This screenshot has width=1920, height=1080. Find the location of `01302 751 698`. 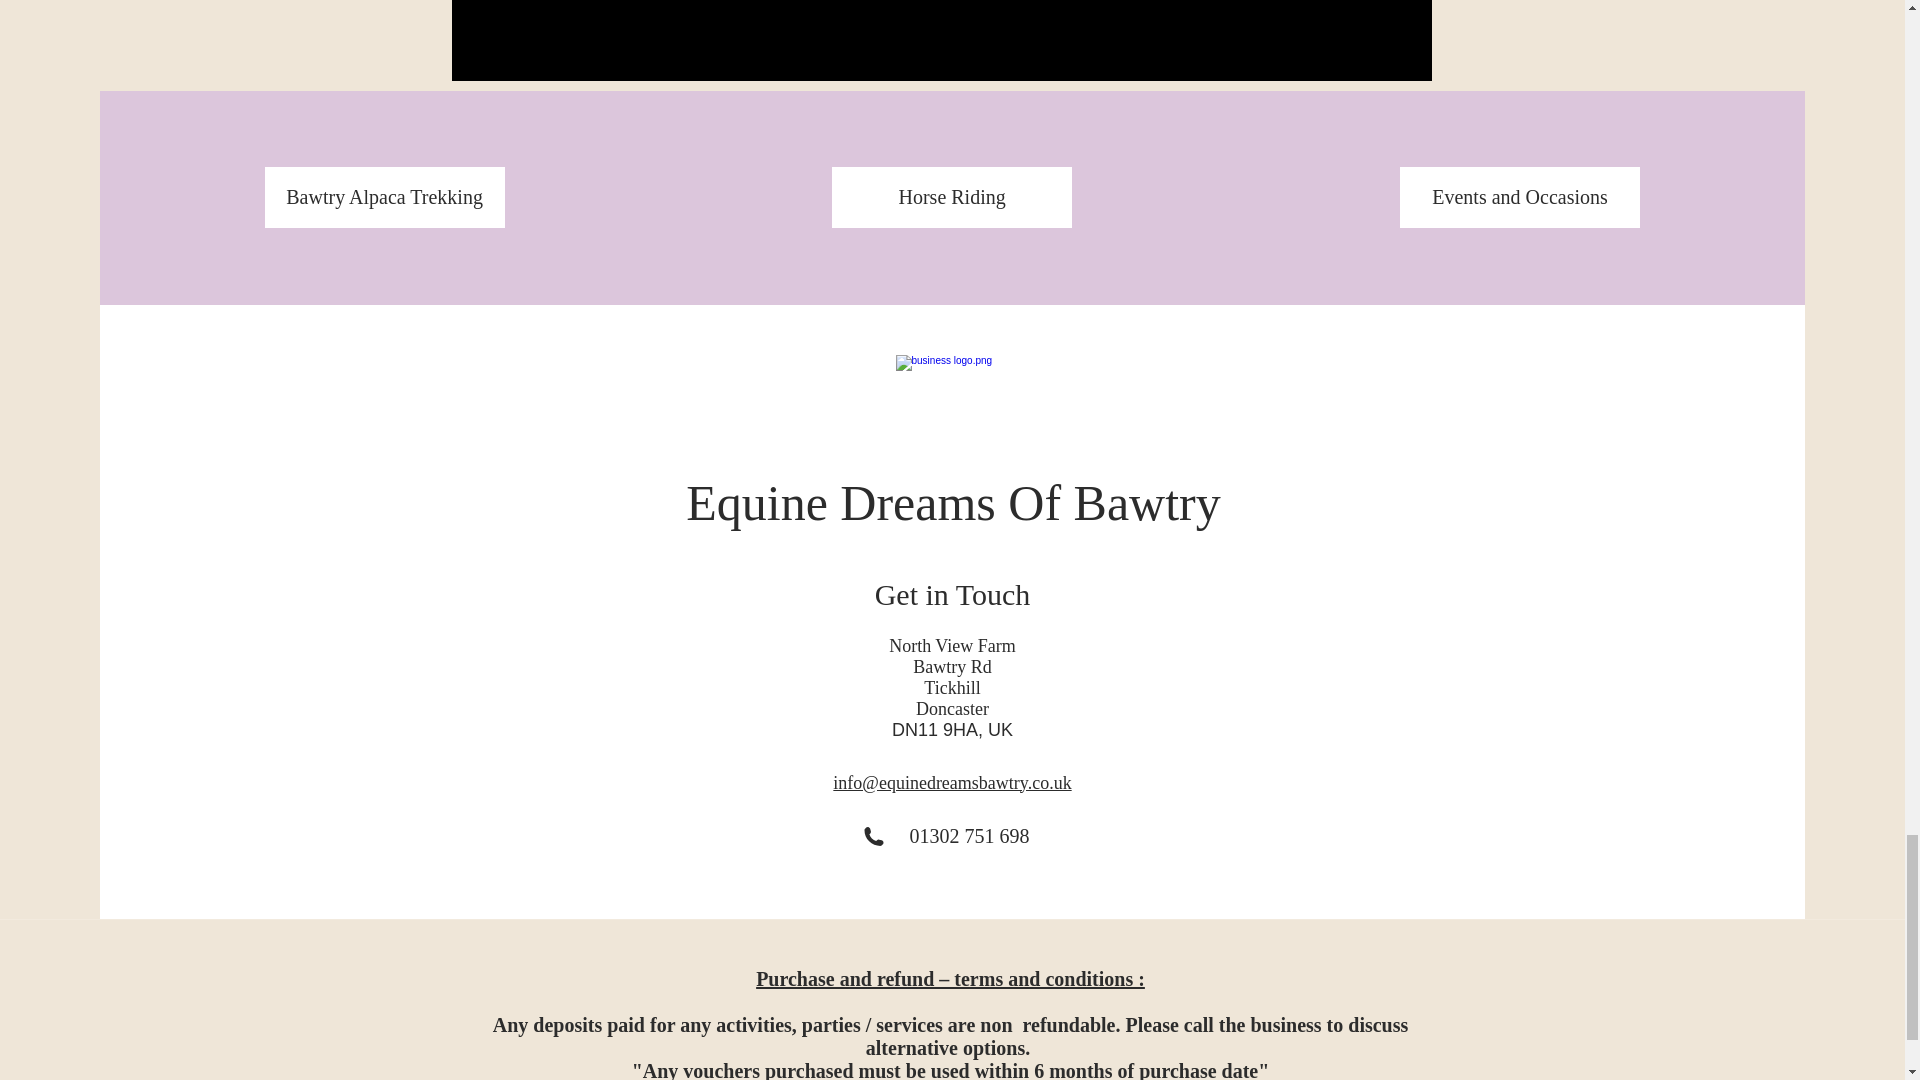

01302 751 698 is located at coordinates (970, 834).